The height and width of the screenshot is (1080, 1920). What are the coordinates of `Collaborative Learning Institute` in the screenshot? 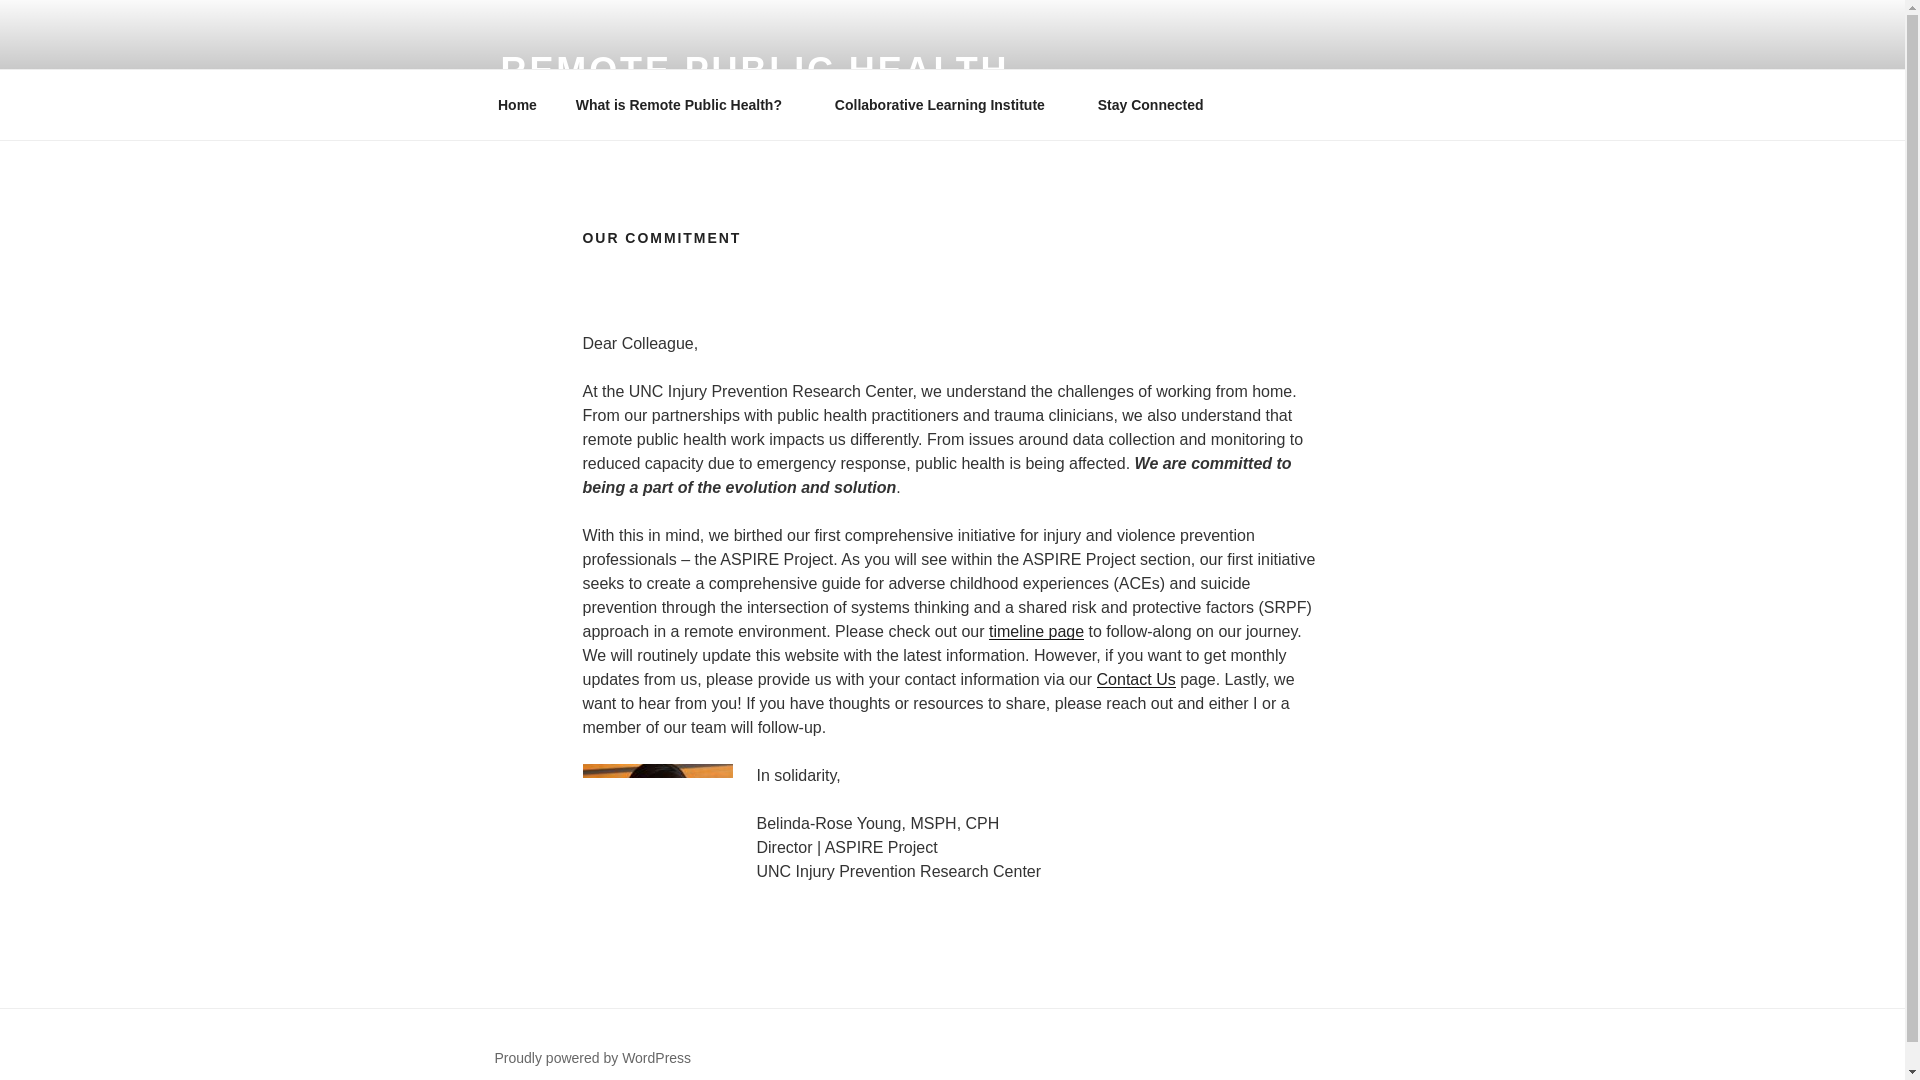 It's located at (946, 104).